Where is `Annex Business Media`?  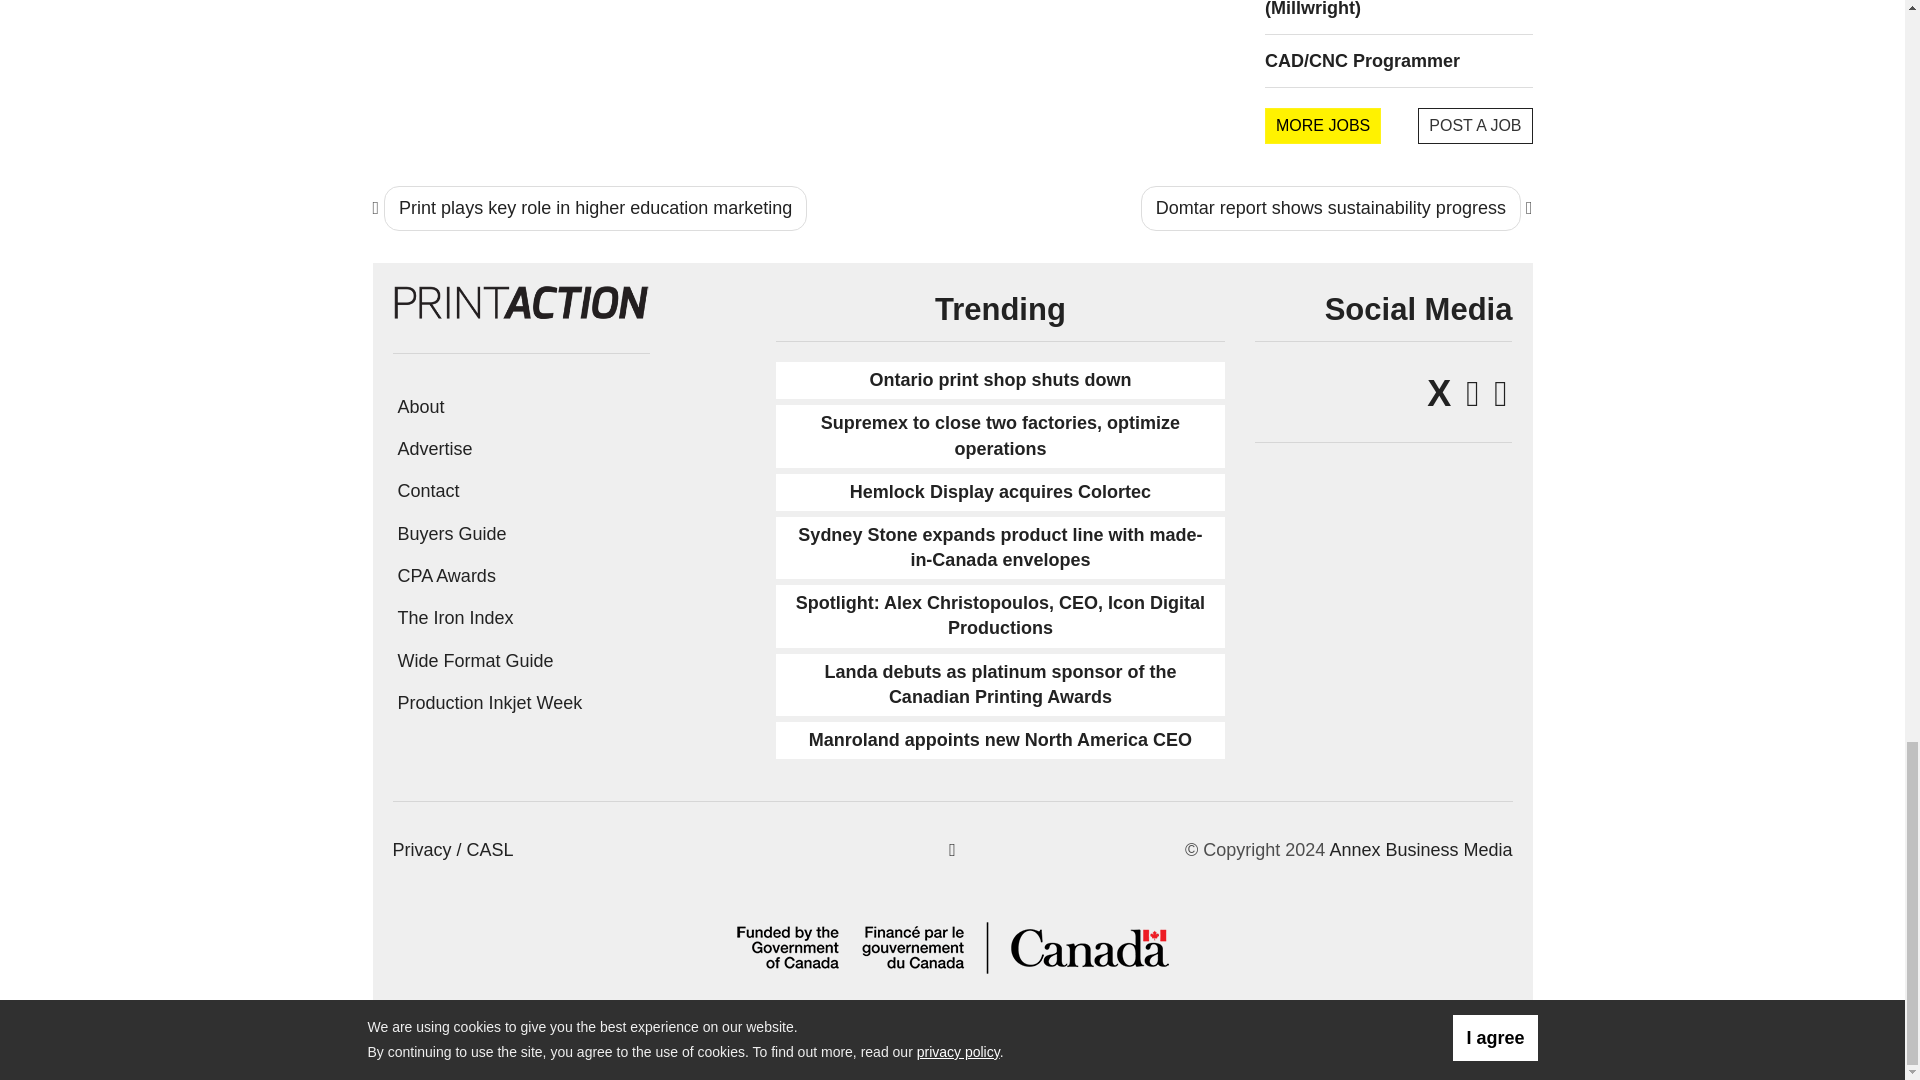 Annex Business Media is located at coordinates (1420, 850).